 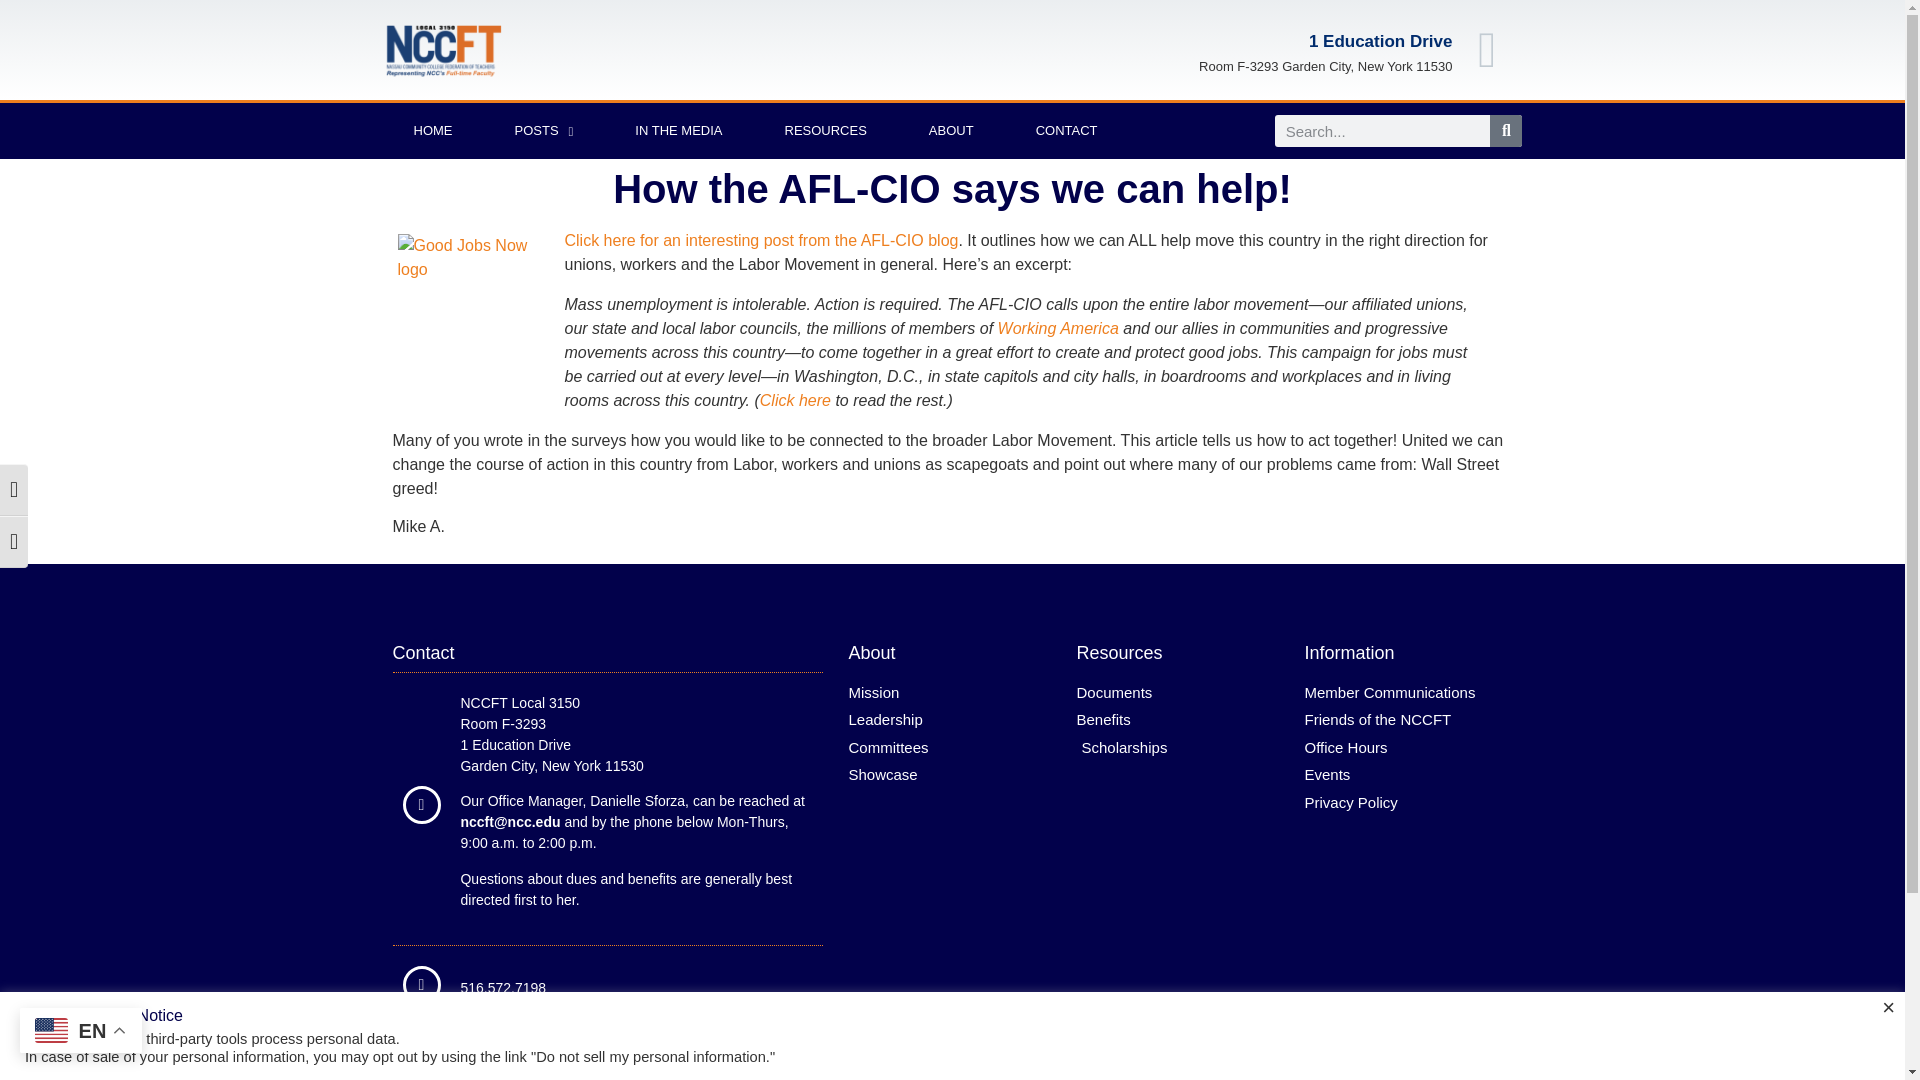 What do you see at coordinates (1408, 803) in the screenshot?
I see `Privacy Policy` at bounding box center [1408, 803].